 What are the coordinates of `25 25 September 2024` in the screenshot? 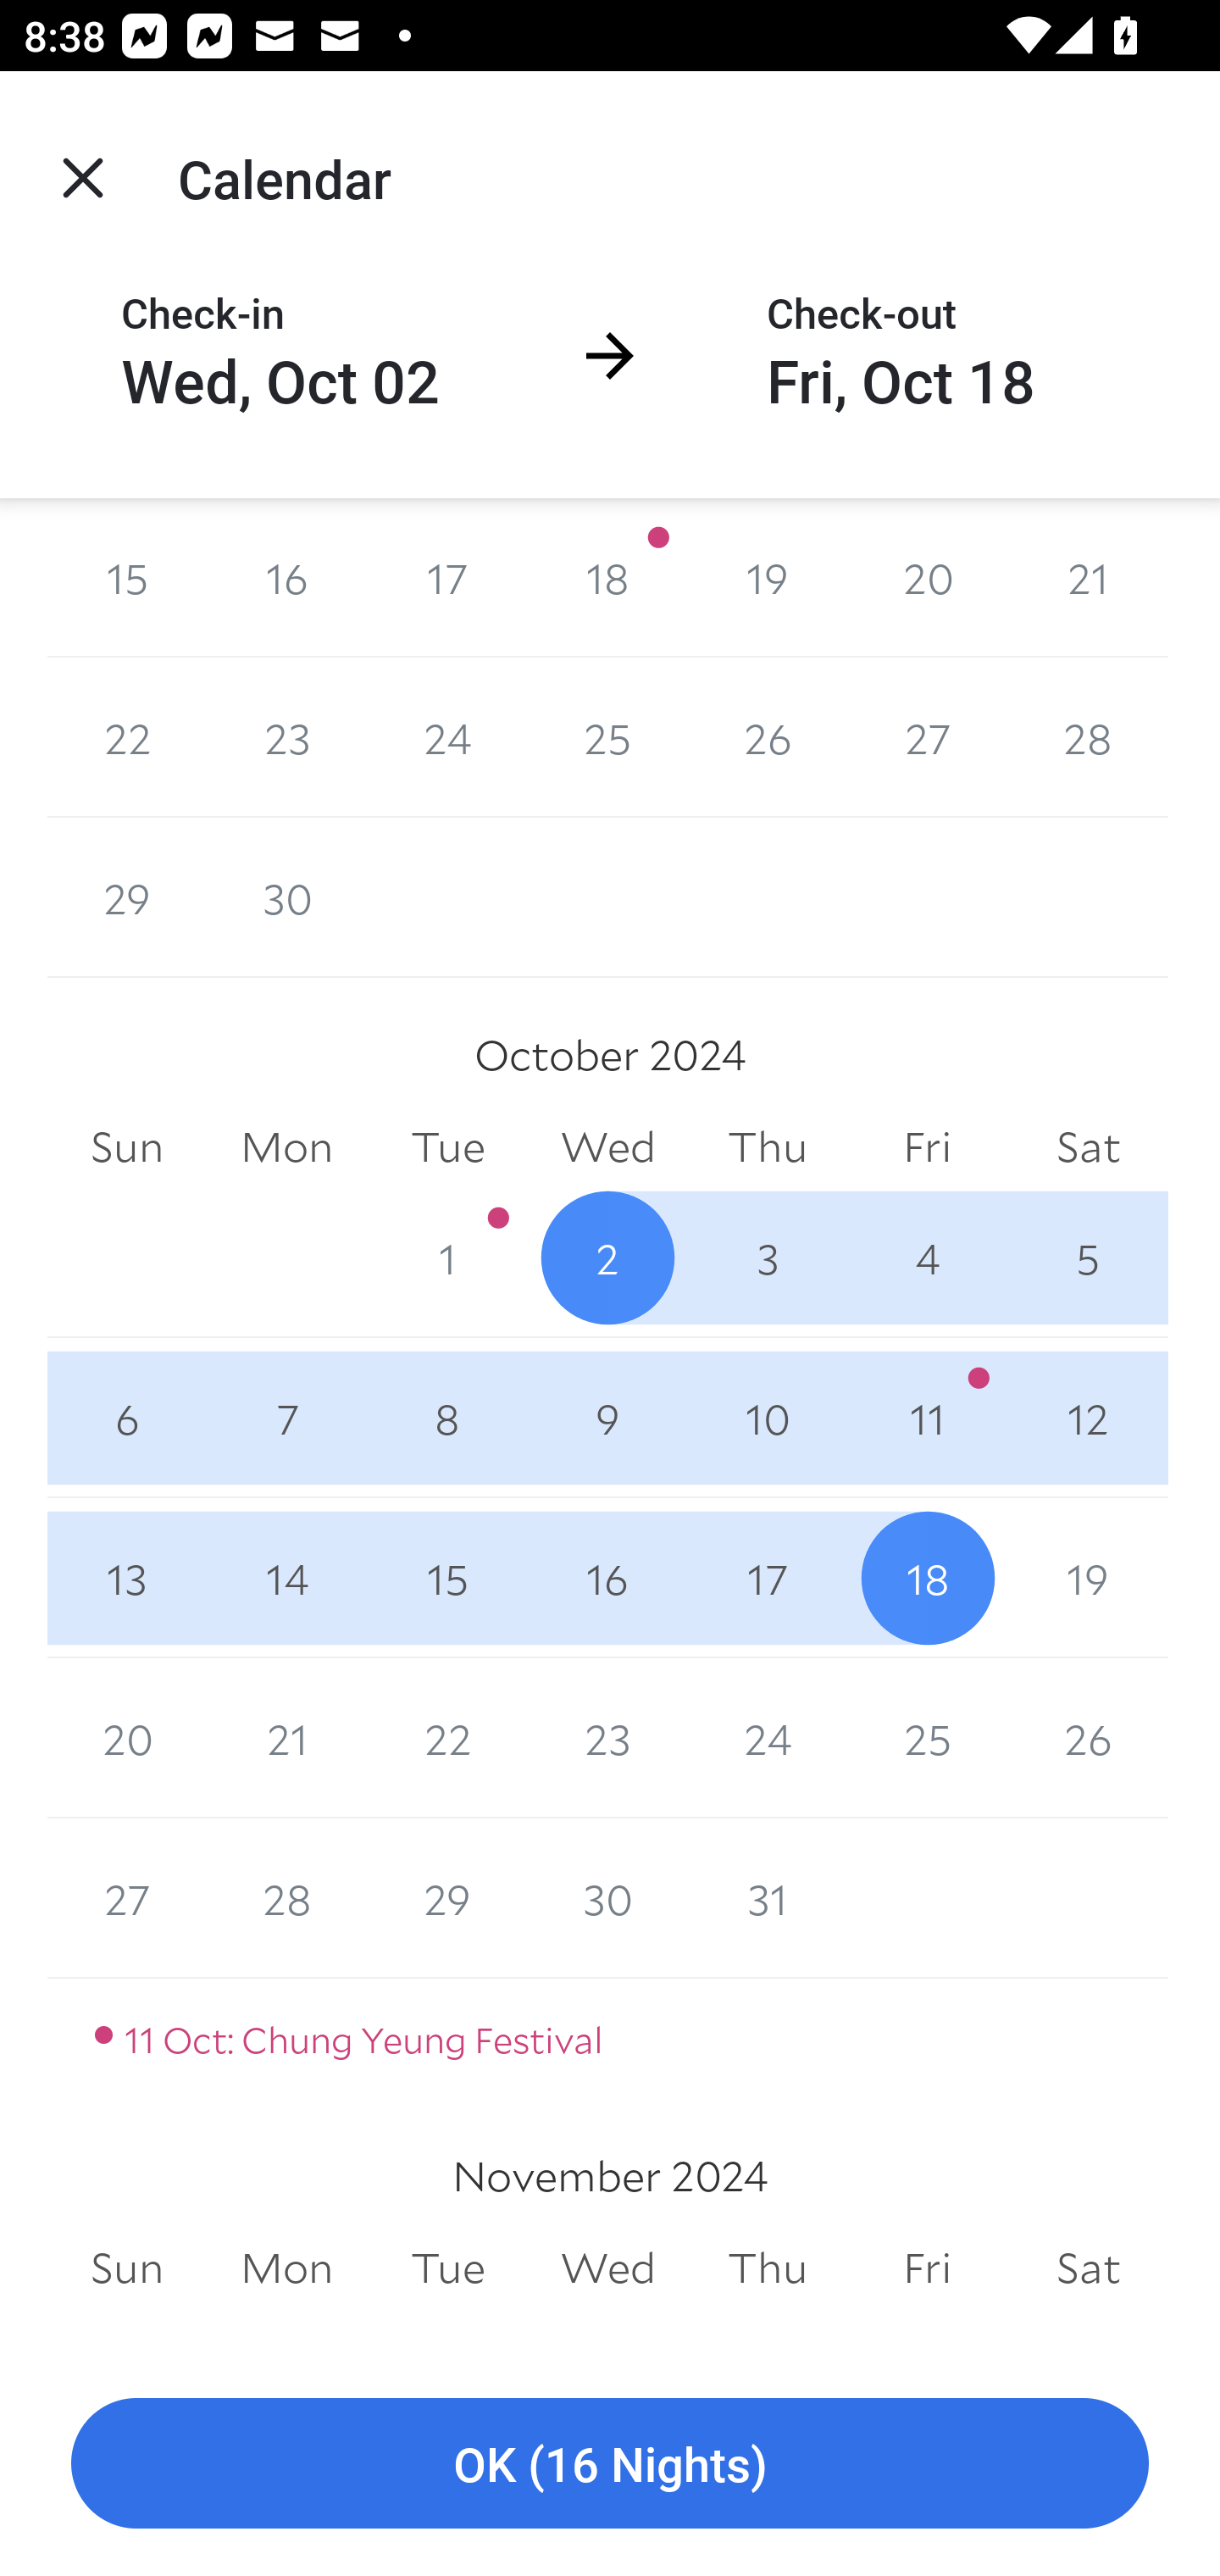 It's located at (608, 736).